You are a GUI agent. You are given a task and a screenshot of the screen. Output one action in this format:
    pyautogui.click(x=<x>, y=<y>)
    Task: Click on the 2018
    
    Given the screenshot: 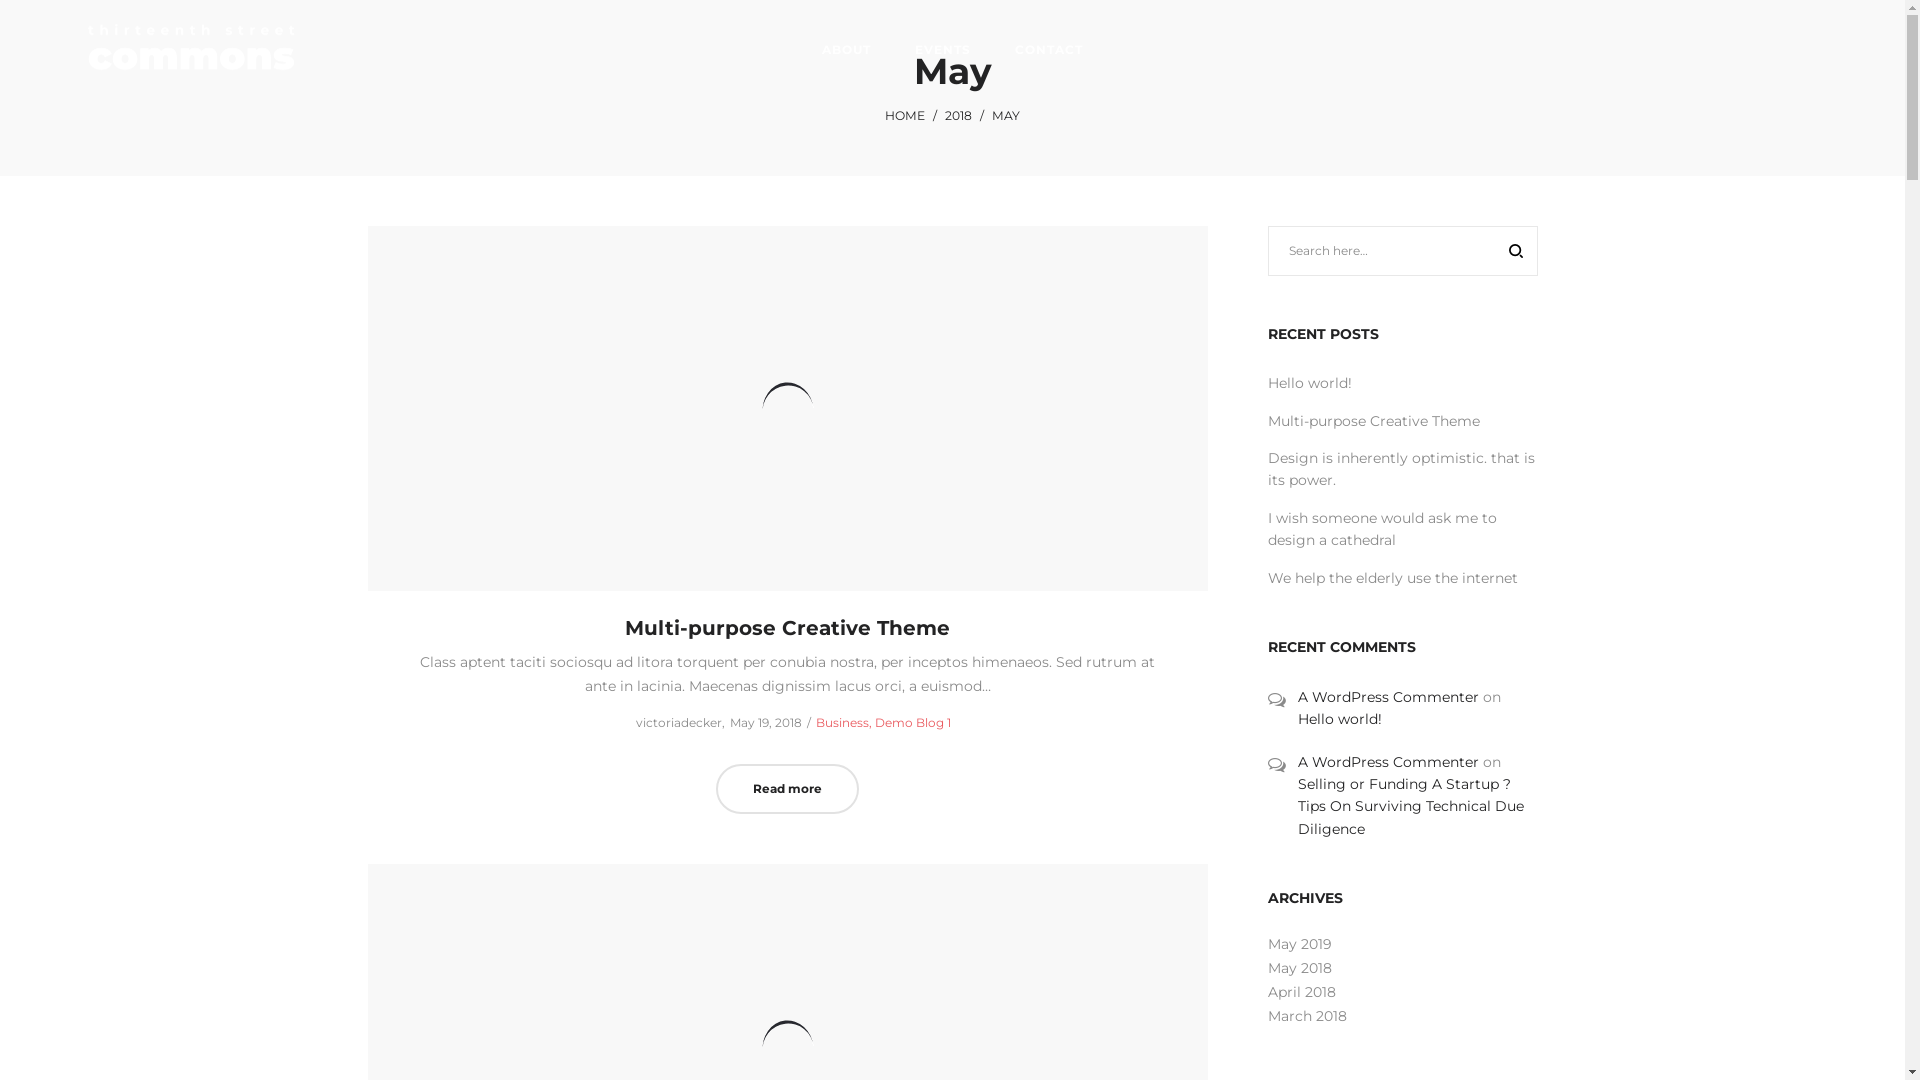 What is the action you would take?
    pyautogui.click(x=958, y=116)
    